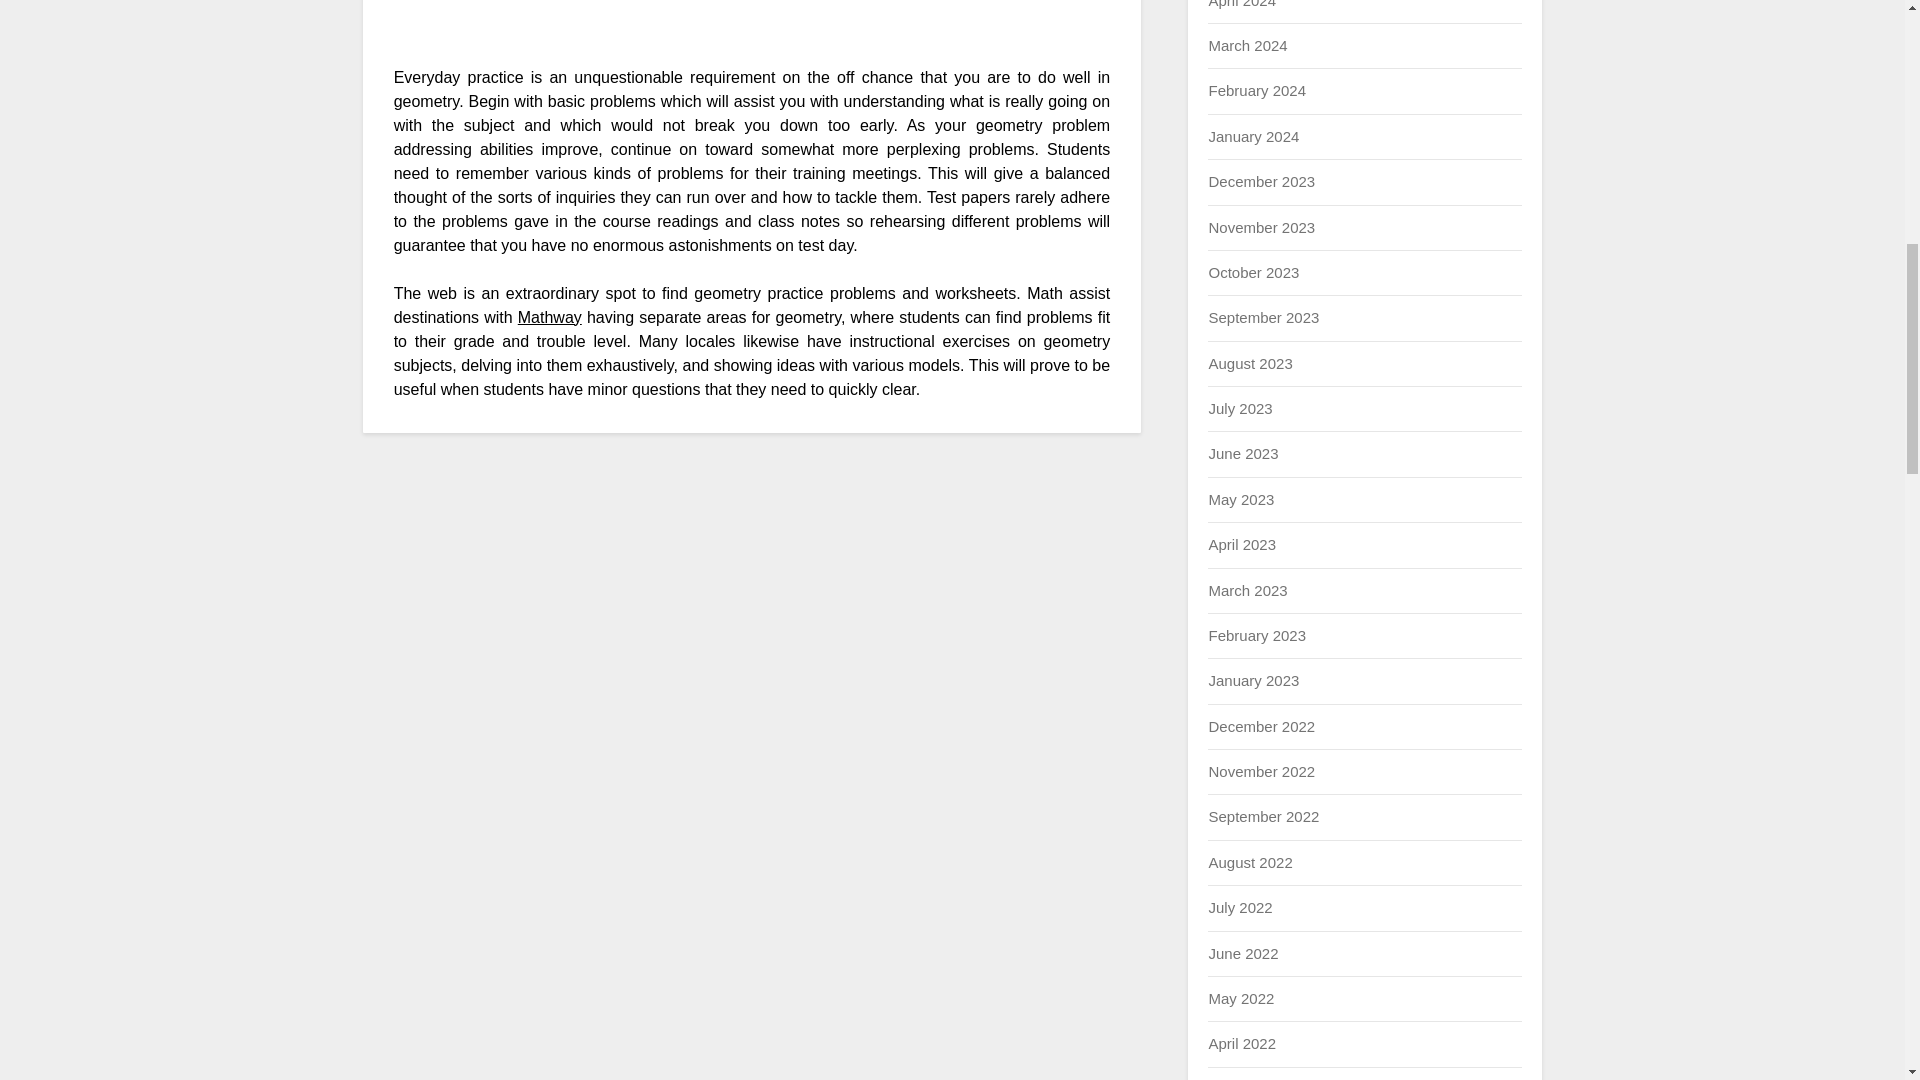  Describe the element at coordinates (1261, 770) in the screenshot. I see `November 2022` at that location.